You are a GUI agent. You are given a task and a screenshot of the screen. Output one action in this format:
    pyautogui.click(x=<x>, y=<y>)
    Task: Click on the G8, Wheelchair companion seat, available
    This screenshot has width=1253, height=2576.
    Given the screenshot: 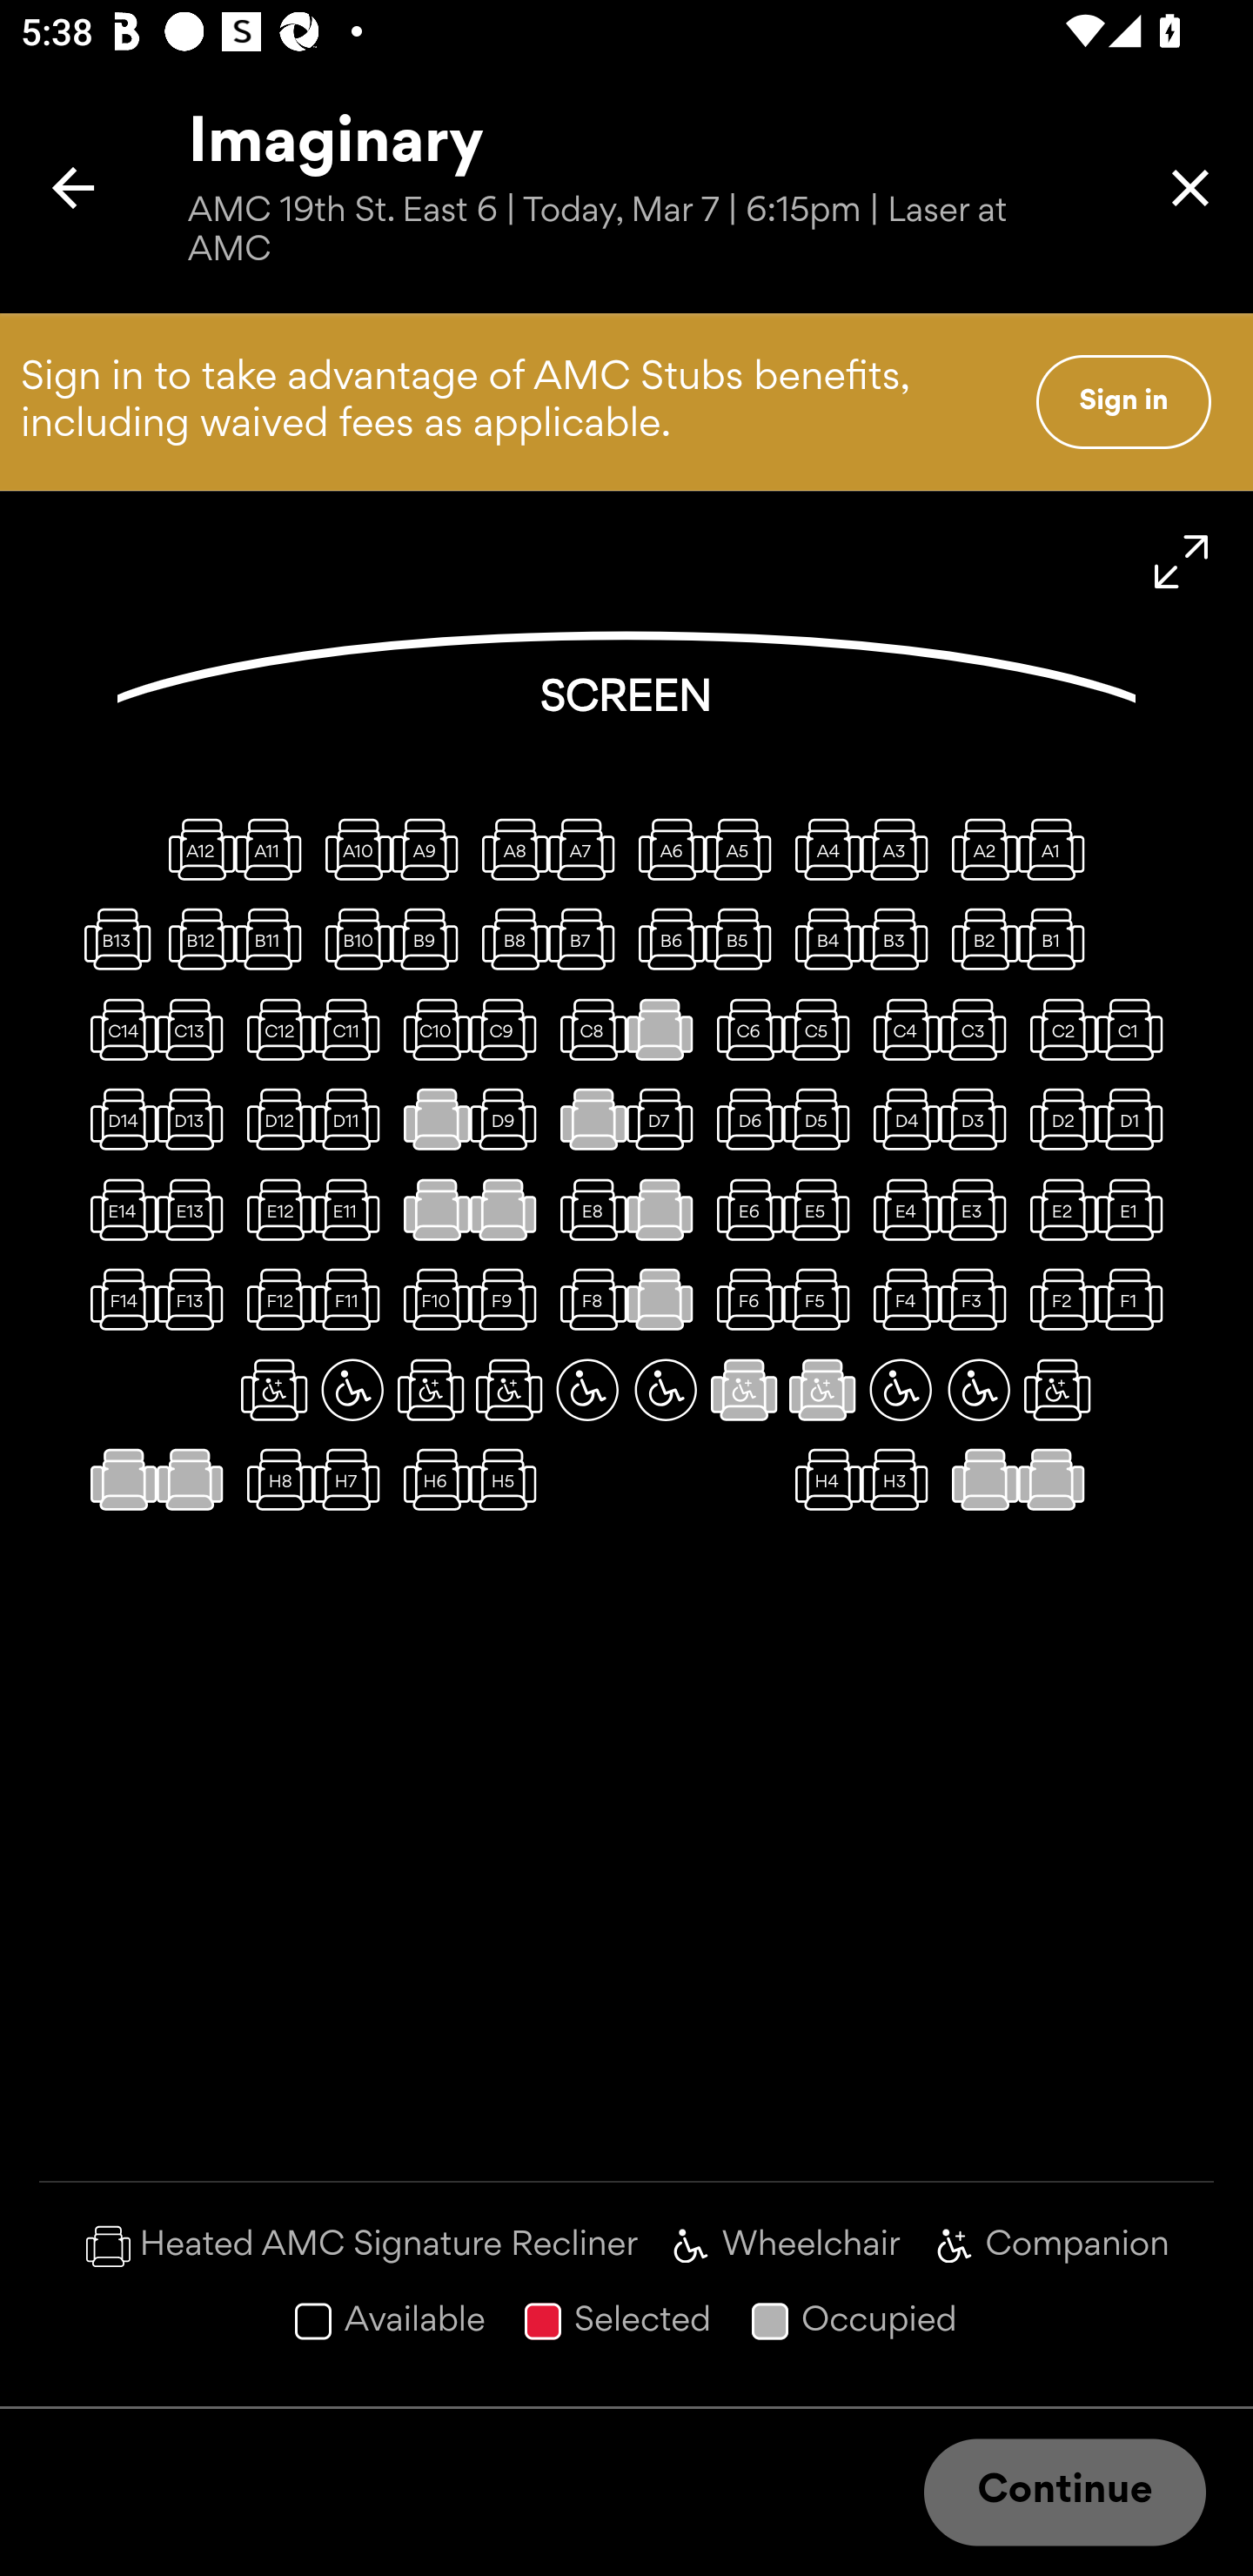 What is the action you would take?
    pyautogui.click(x=509, y=1389)
    